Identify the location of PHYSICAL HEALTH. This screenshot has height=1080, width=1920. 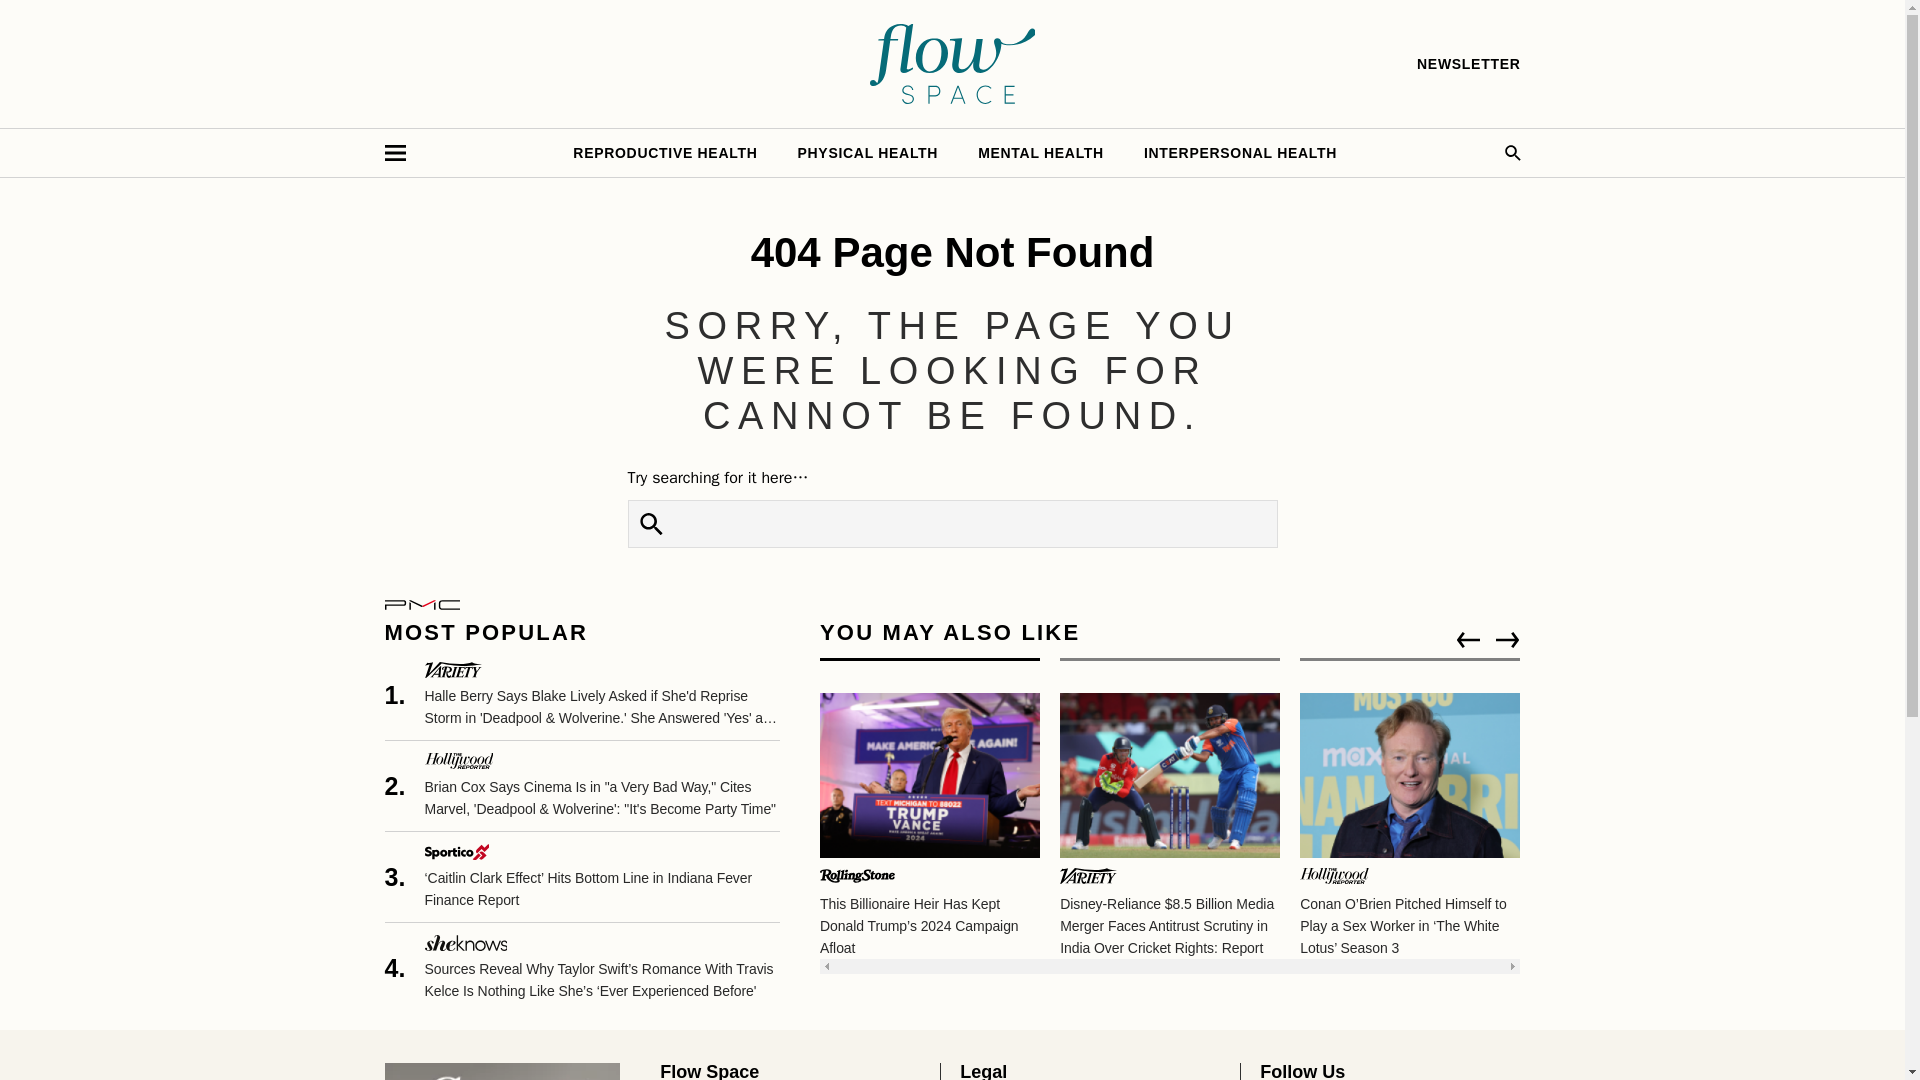
(868, 152).